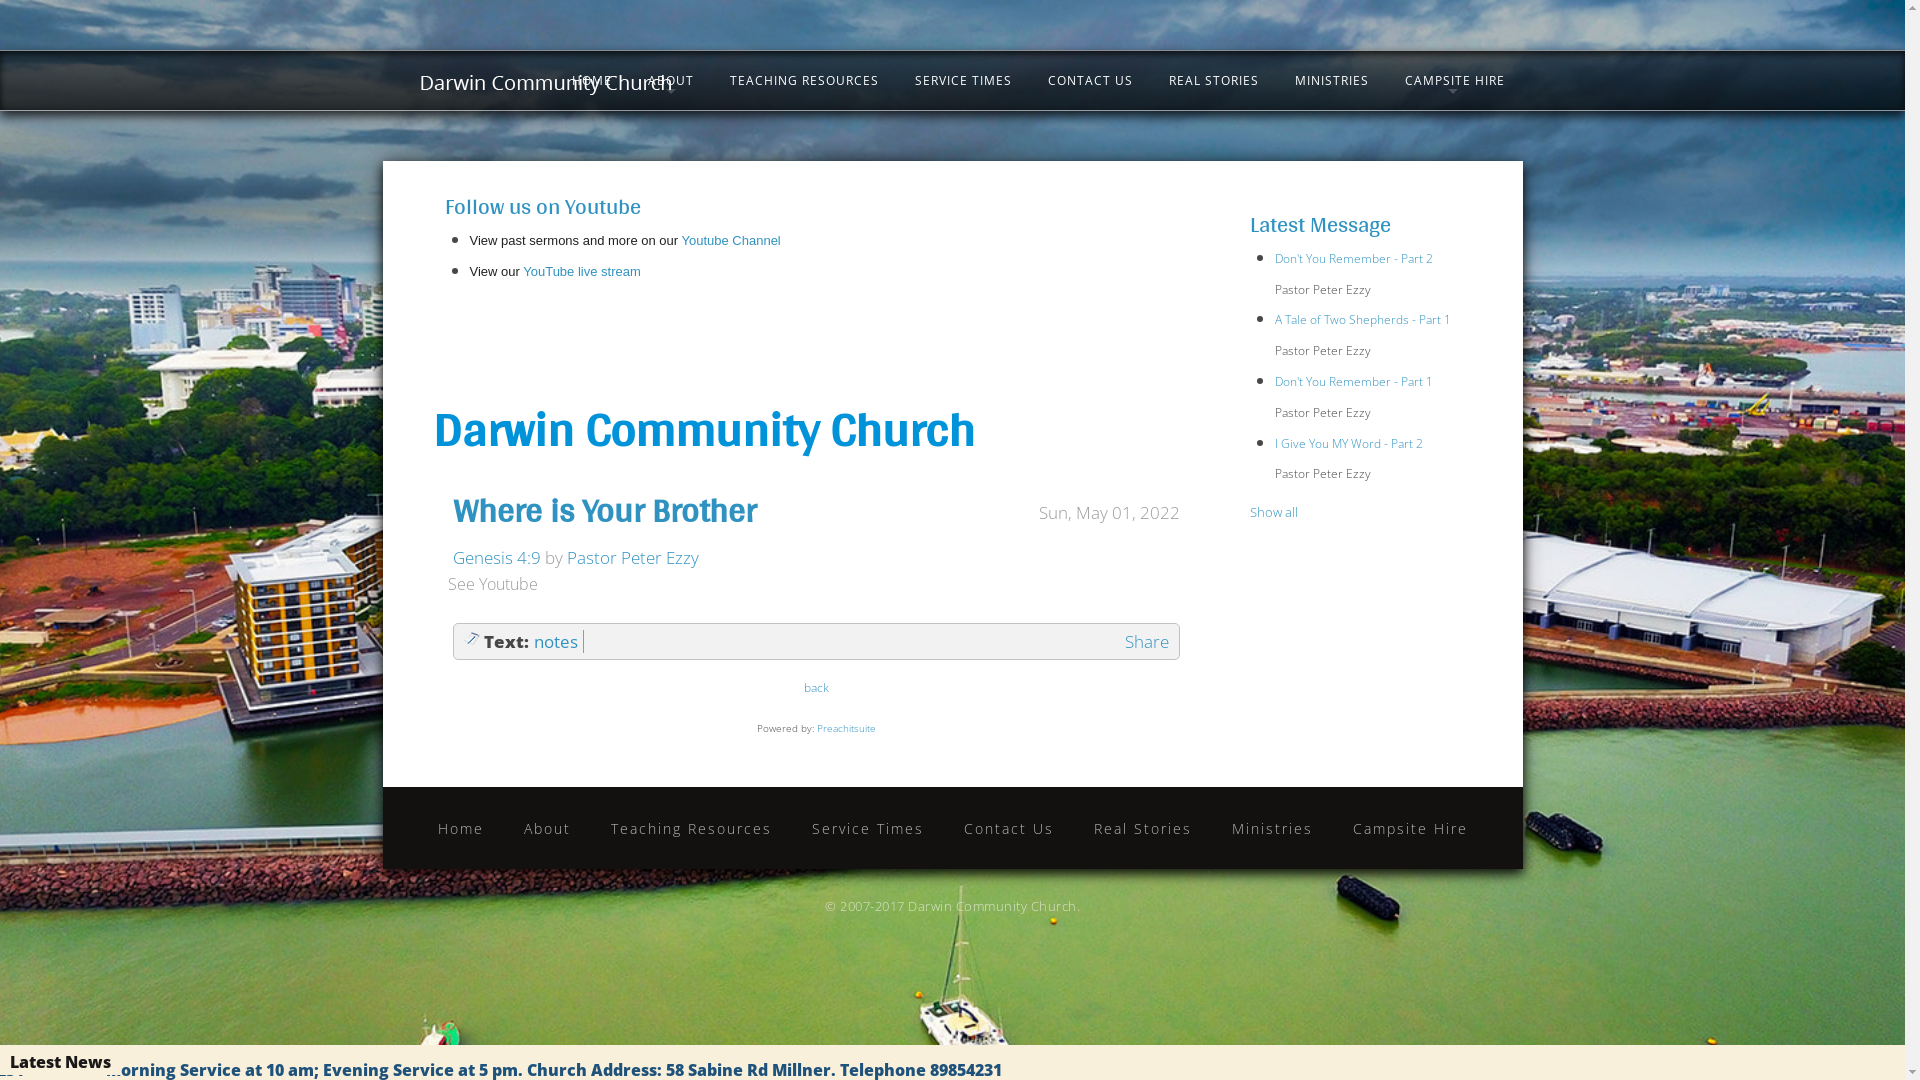 The height and width of the screenshot is (1080, 1920). Describe the element at coordinates (846, 728) in the screenshot. I see `Preachitsuite` at that location.